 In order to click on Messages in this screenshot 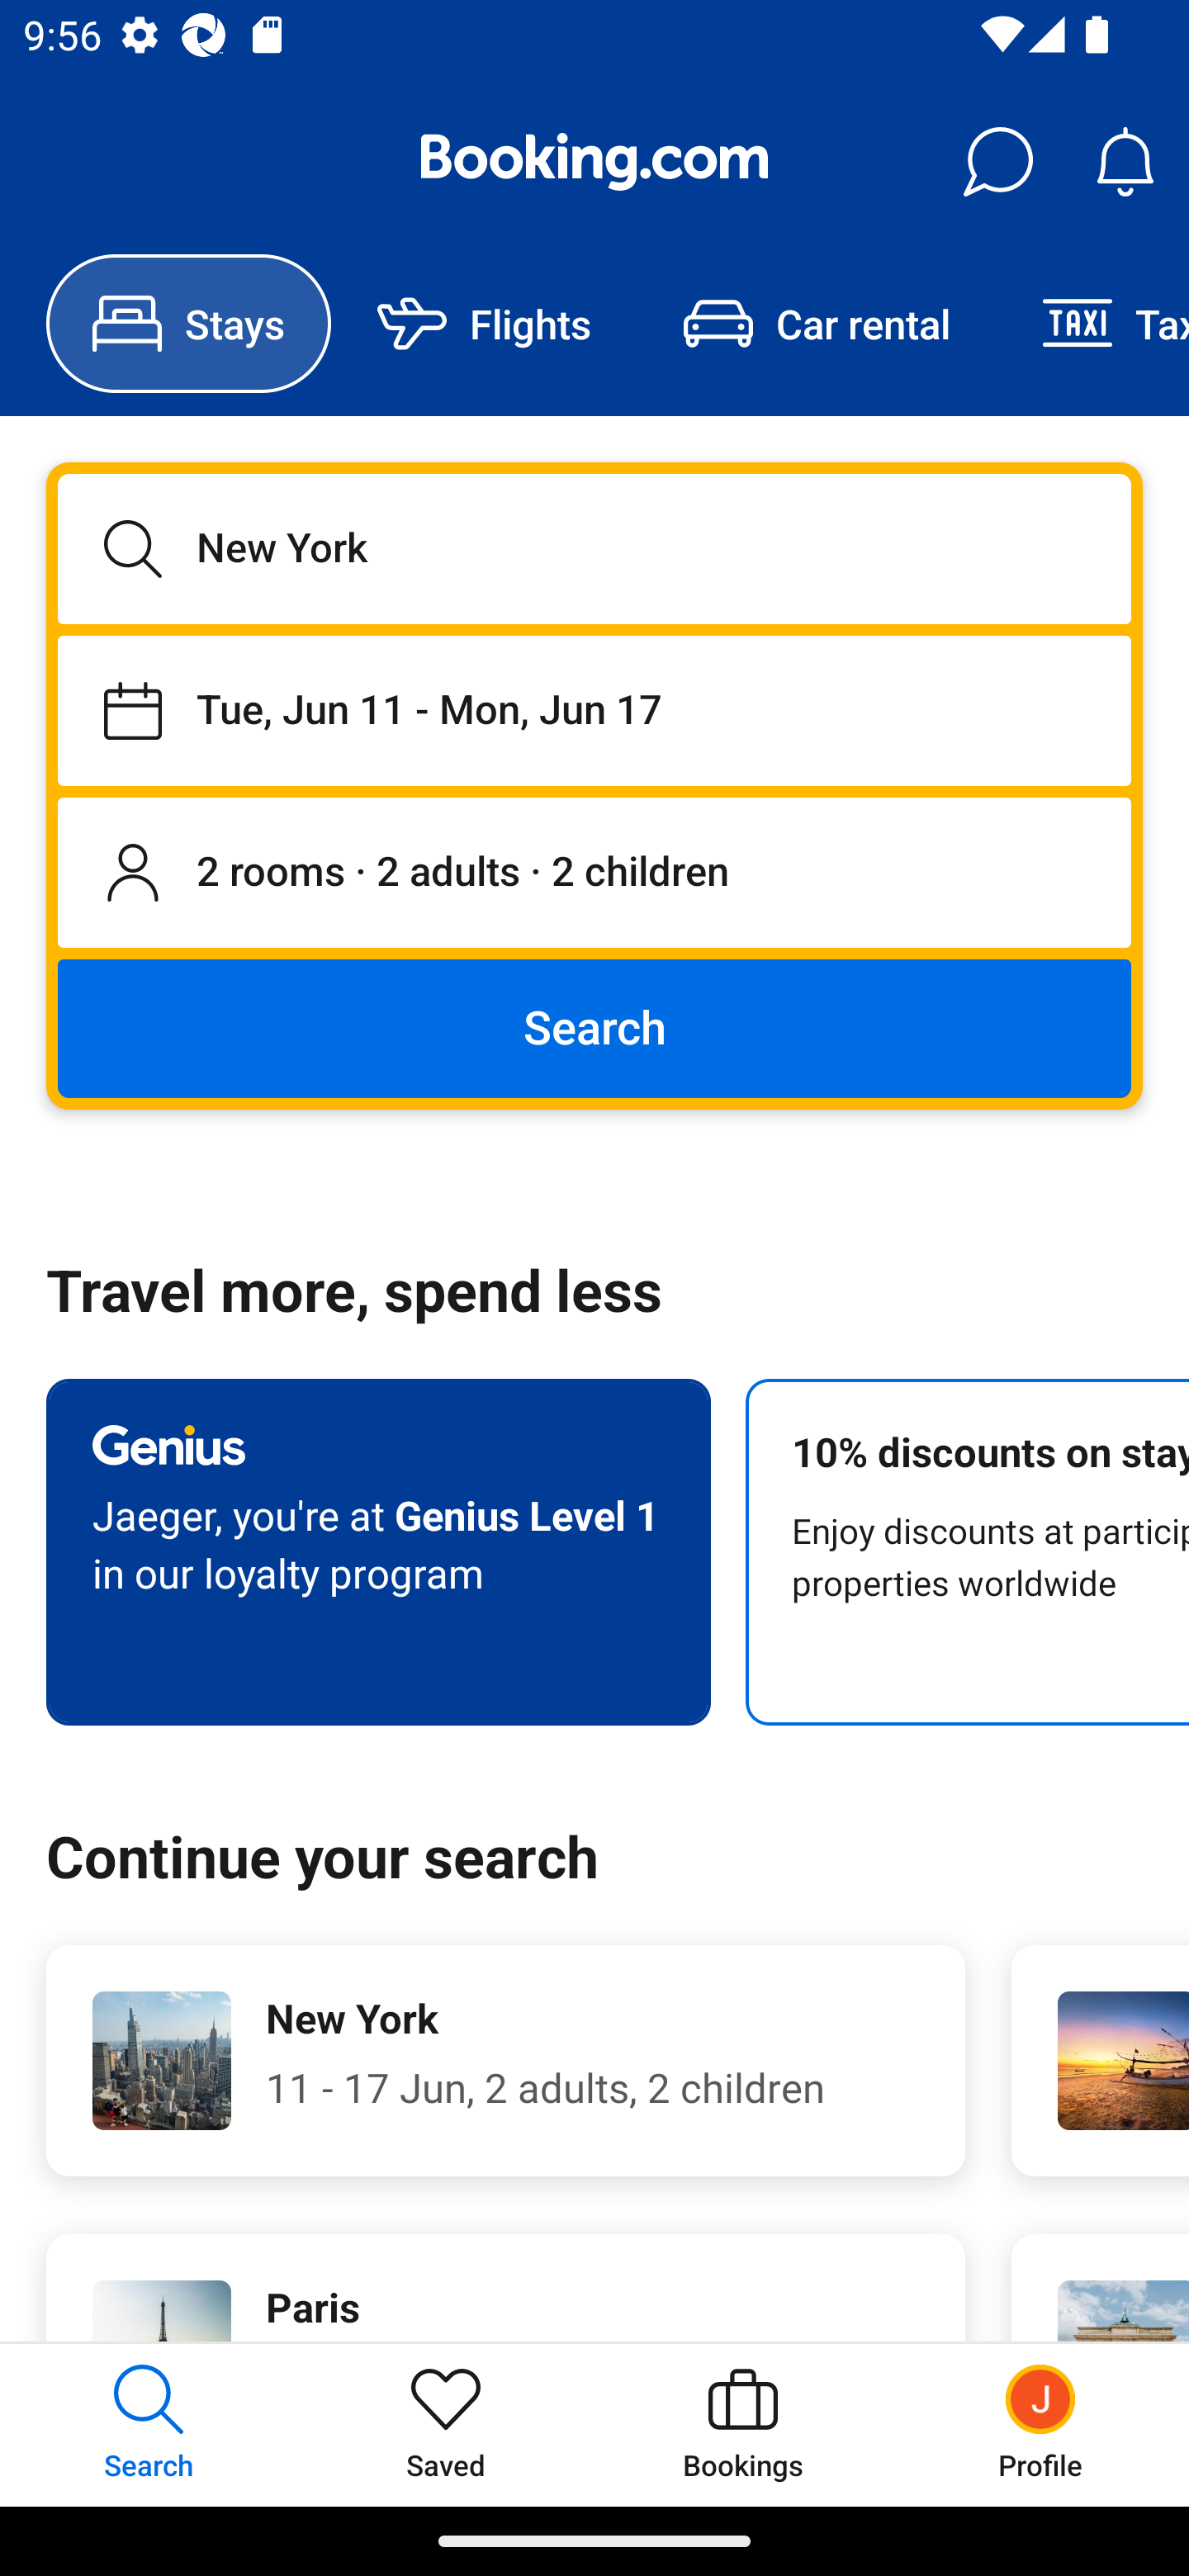, I will do `click(997, 162)`.